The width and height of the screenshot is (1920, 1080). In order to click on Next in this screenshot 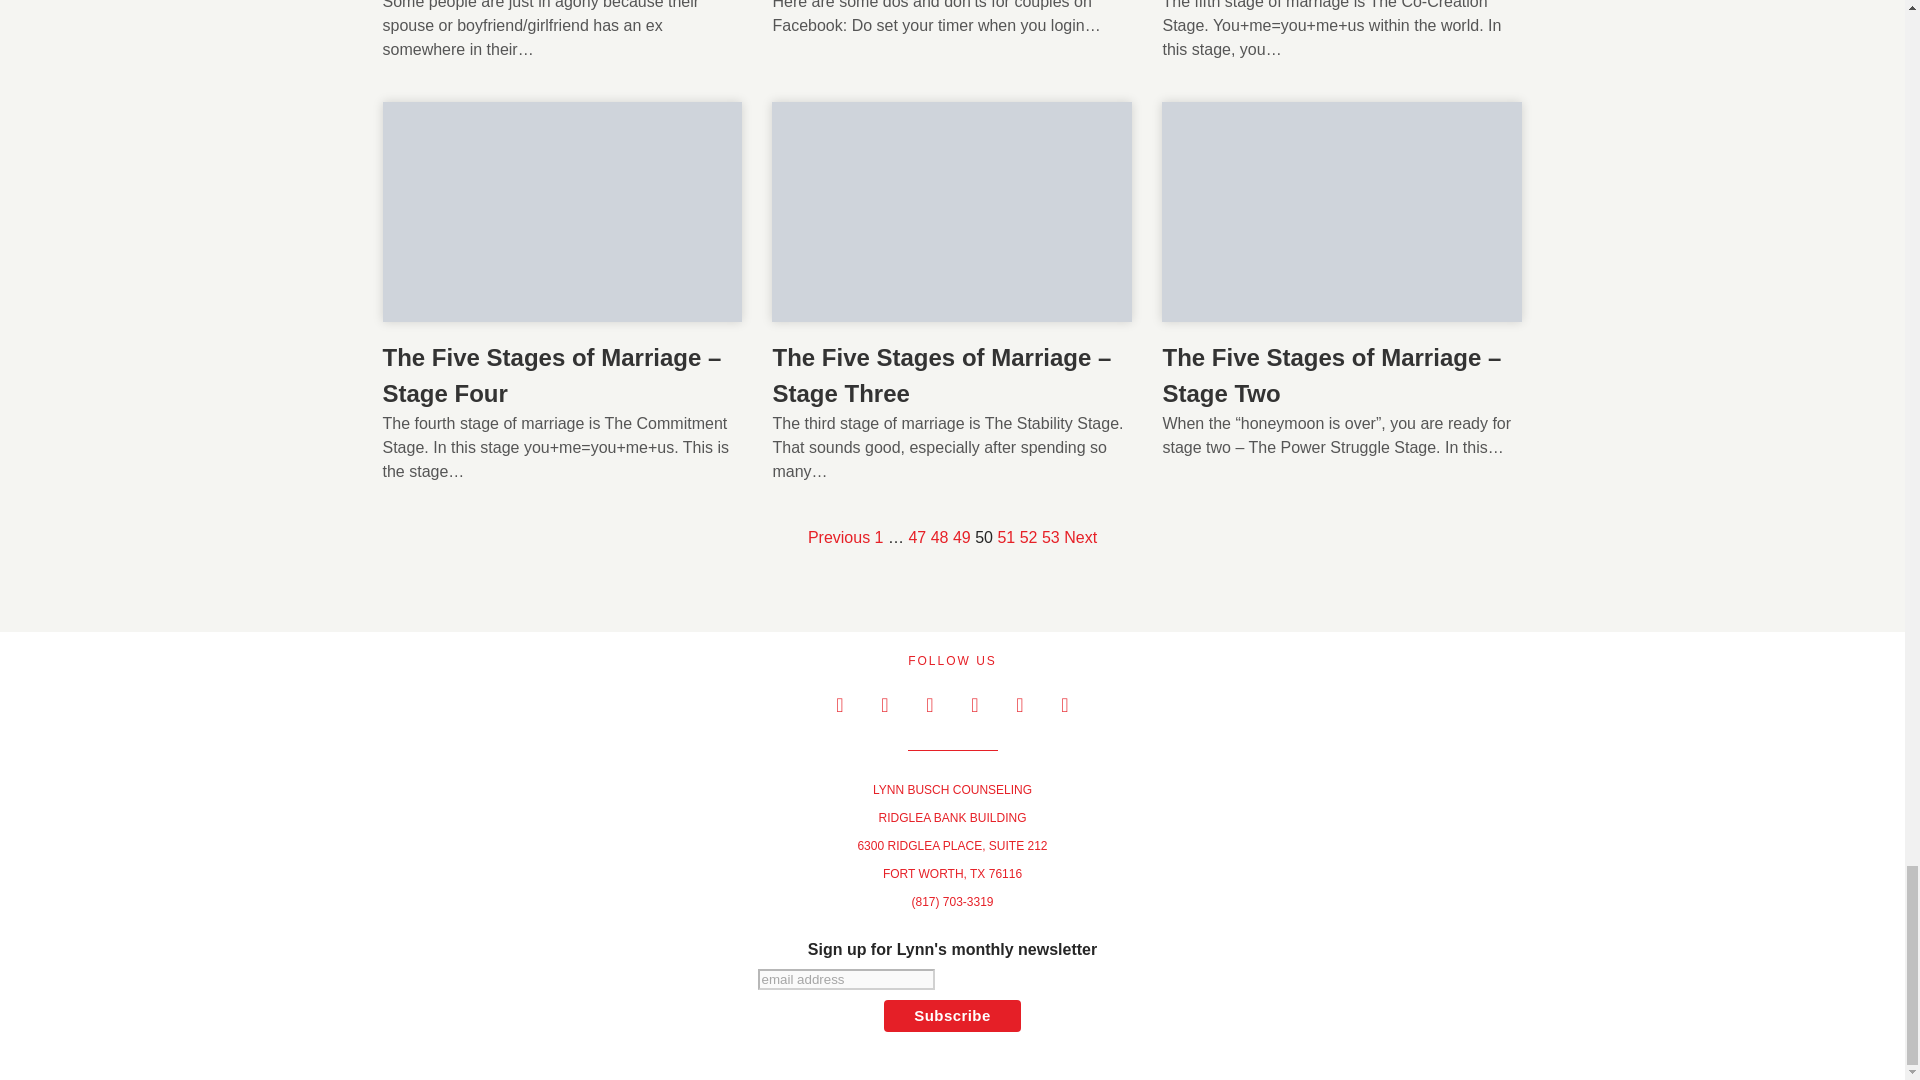, I will do `click(1080, 536)`.